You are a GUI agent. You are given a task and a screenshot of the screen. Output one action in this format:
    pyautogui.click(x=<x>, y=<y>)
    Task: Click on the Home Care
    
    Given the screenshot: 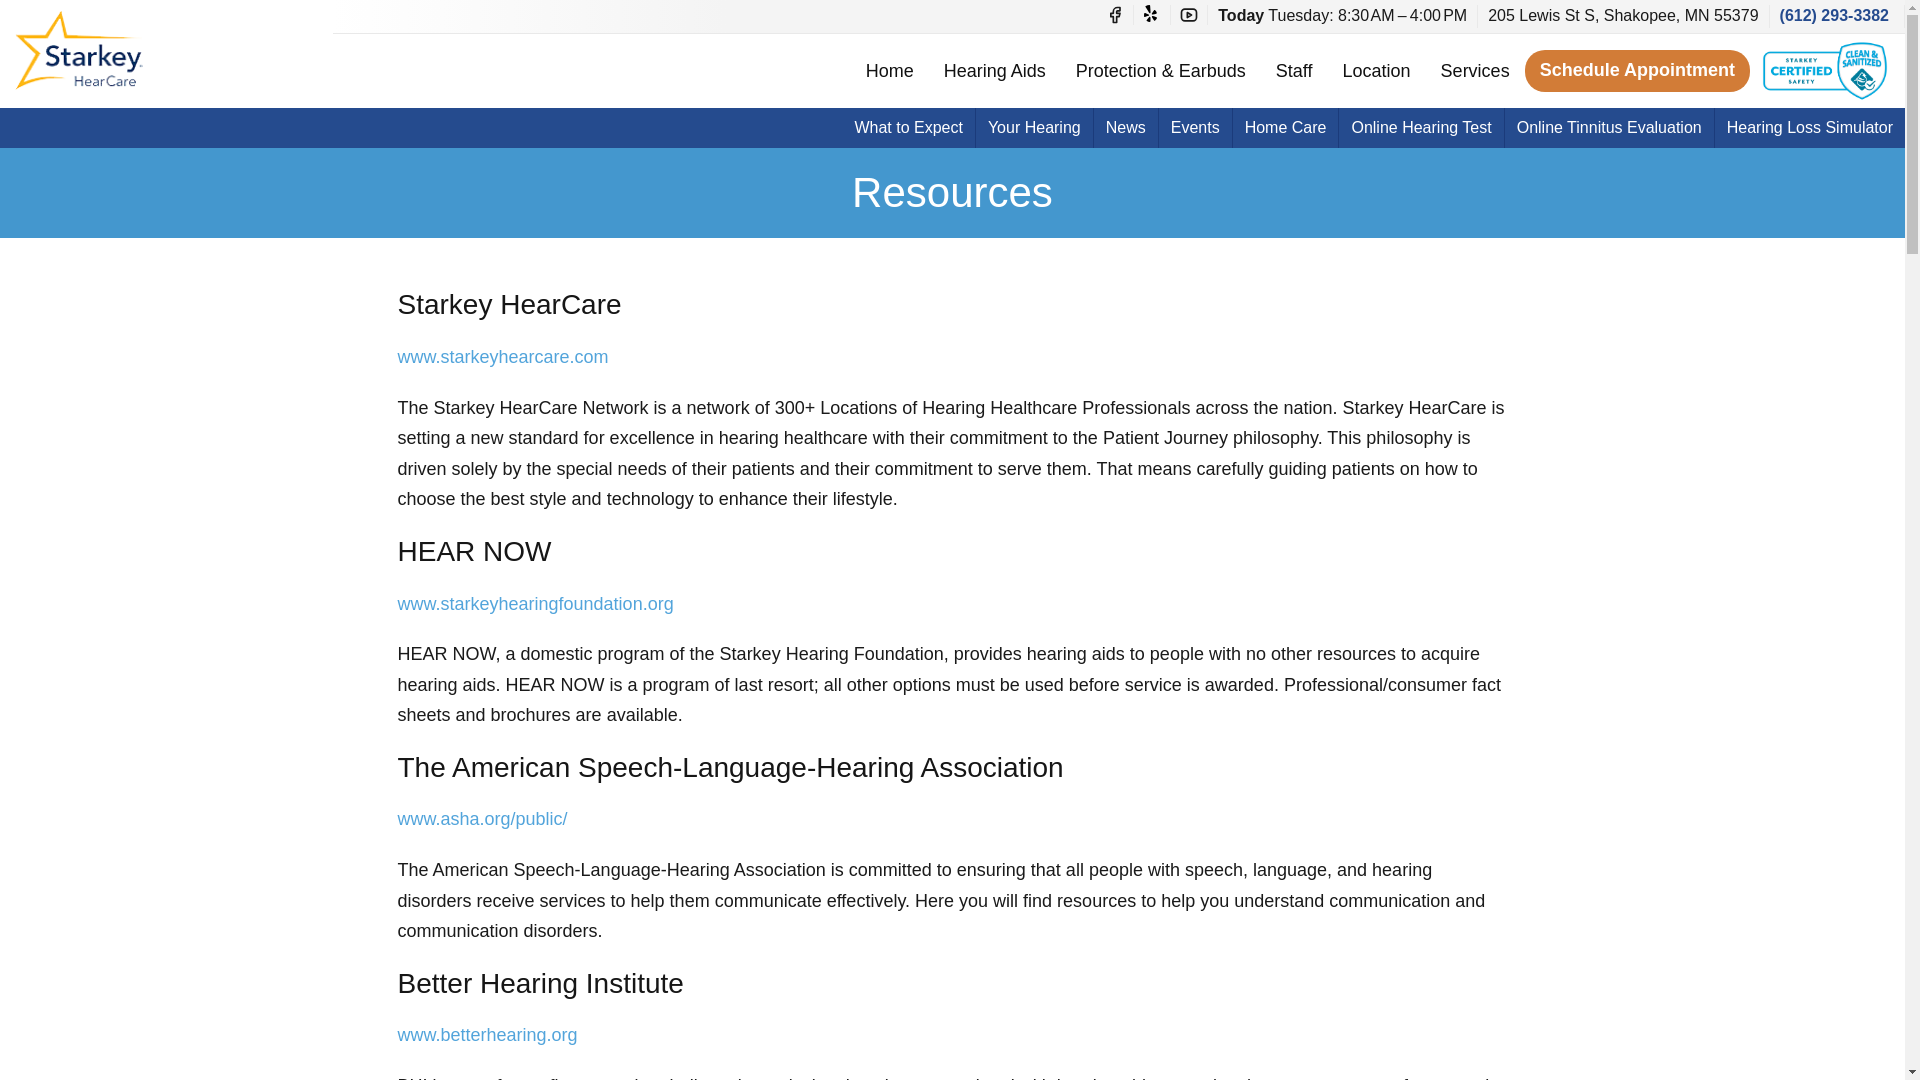 What is the action you would take?
    pyautogui.click(x=1285, y=128)
    